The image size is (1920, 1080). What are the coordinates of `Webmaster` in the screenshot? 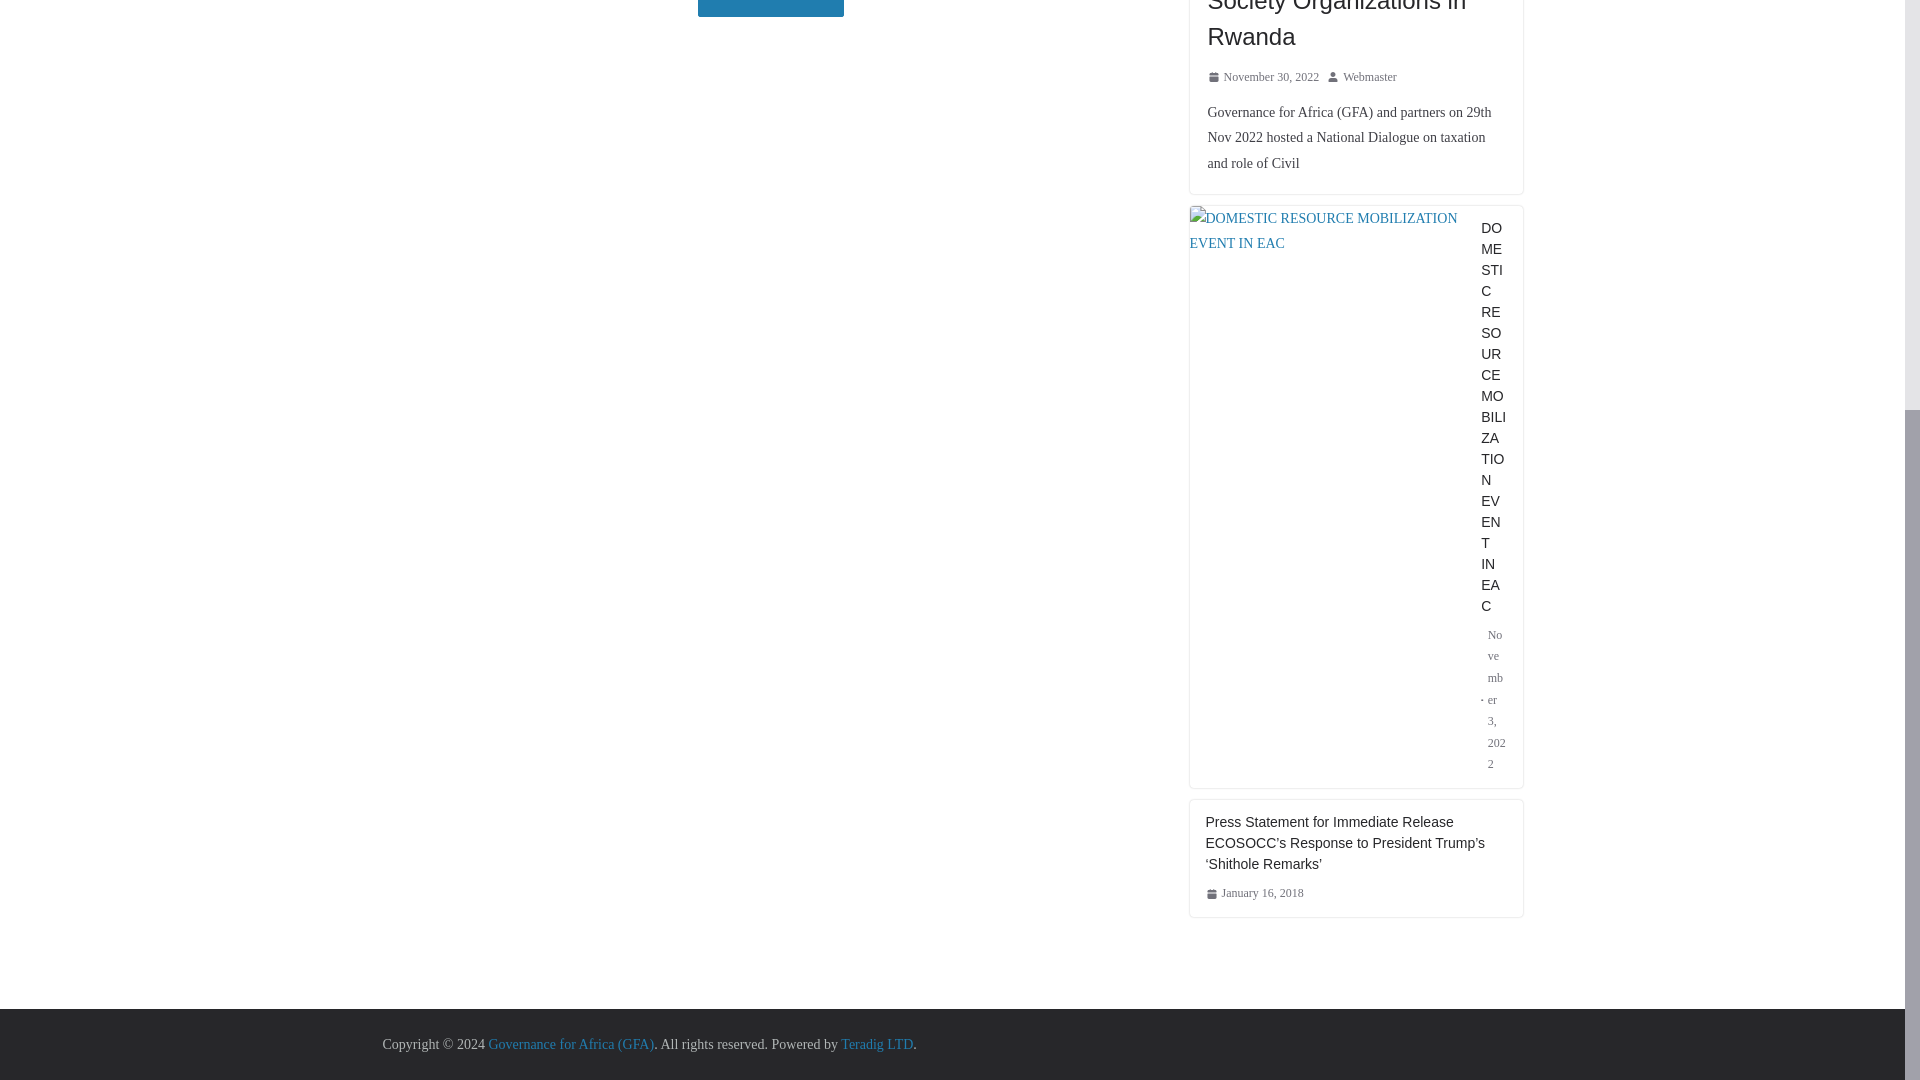 It's located at (1370, 77).